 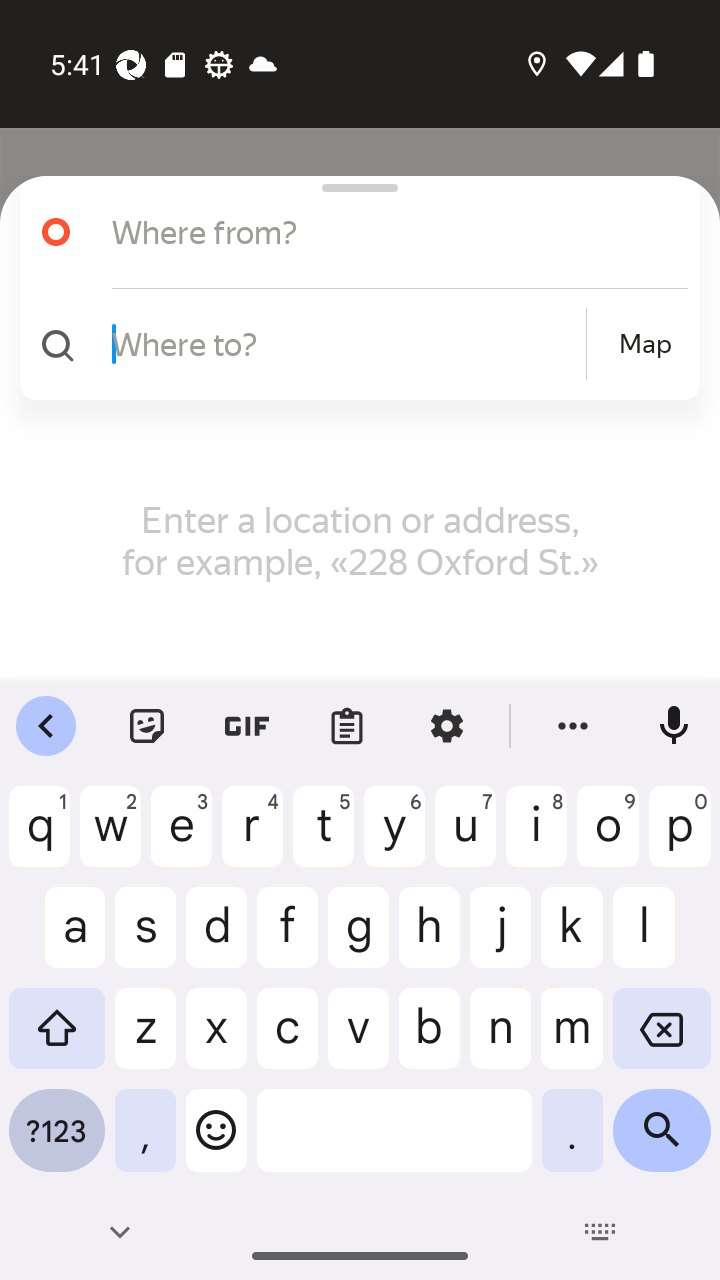 I want to click on Where from?, so click(x=374, y=232).